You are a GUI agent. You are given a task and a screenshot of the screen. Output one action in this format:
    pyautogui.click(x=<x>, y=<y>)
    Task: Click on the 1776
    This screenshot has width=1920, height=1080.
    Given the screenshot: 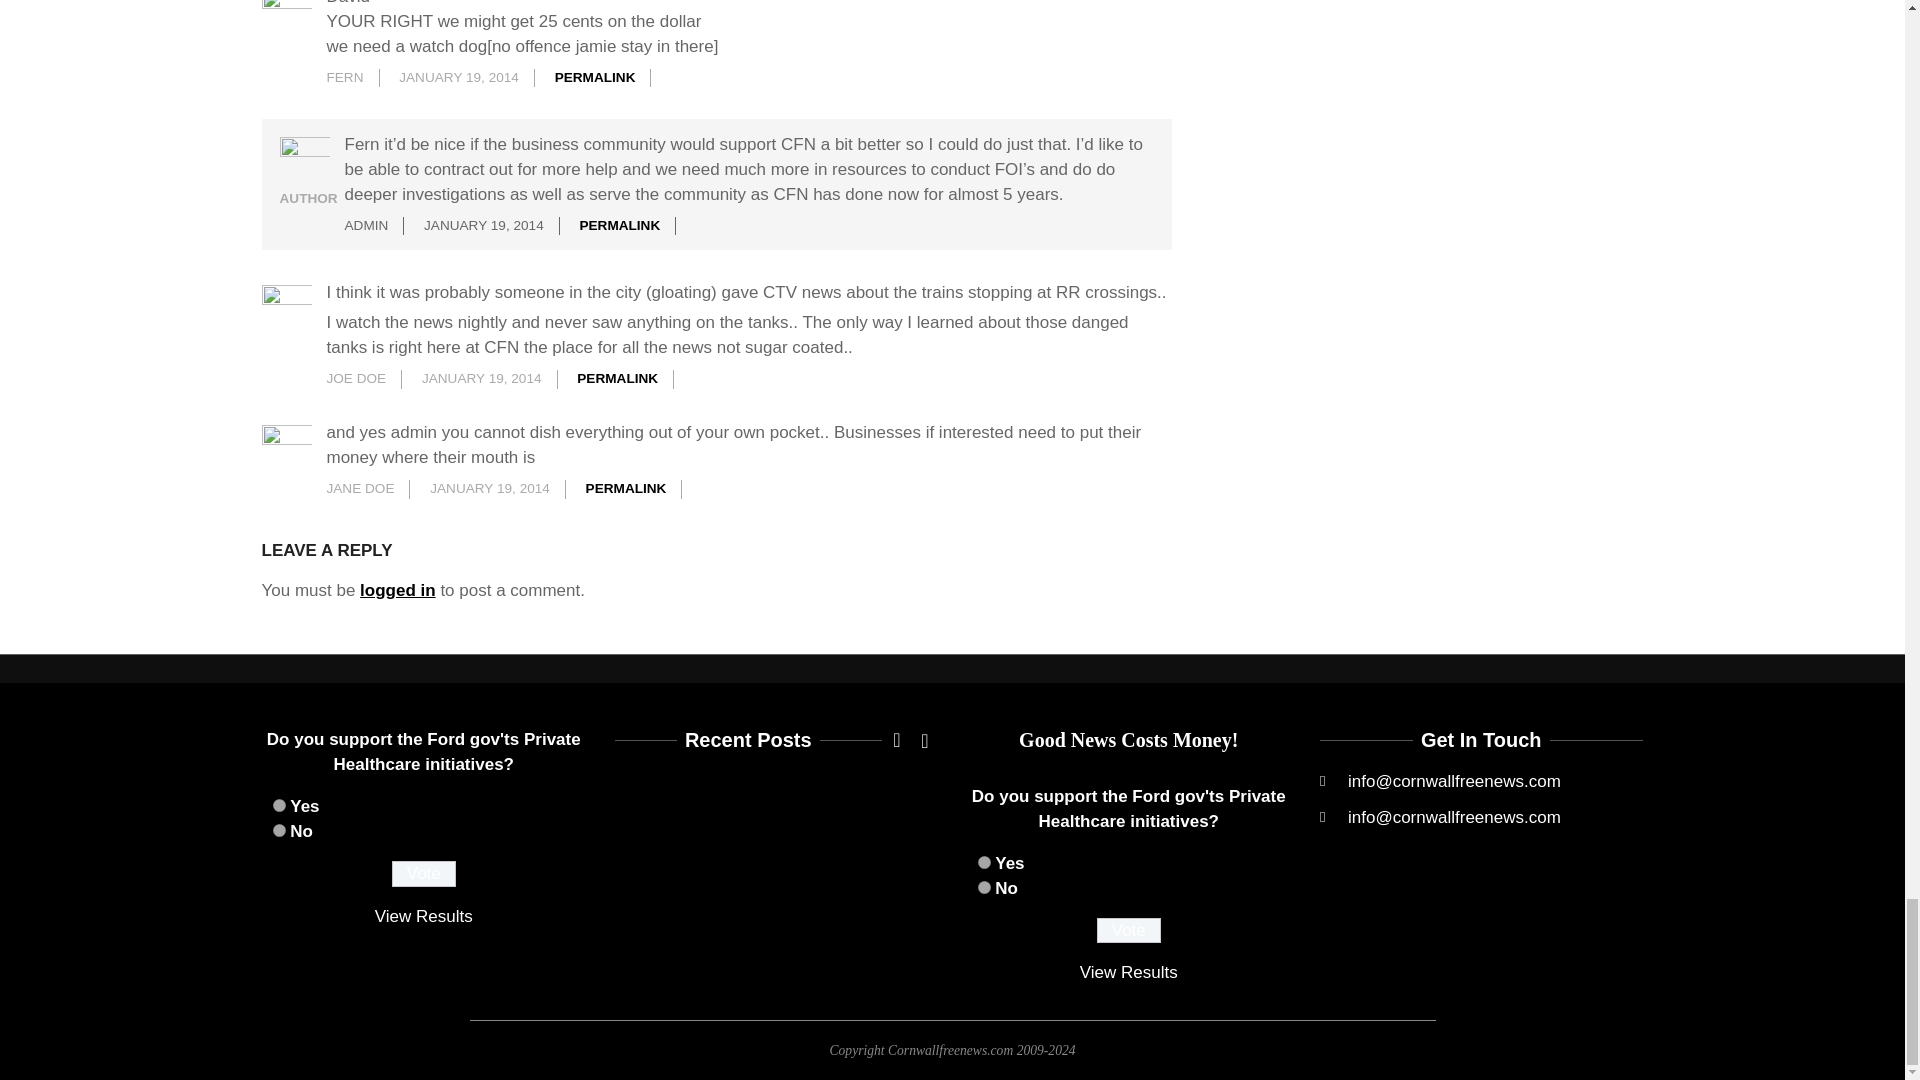 What is the action you would take?
    pyautogui.click(x=984, y=862)
    